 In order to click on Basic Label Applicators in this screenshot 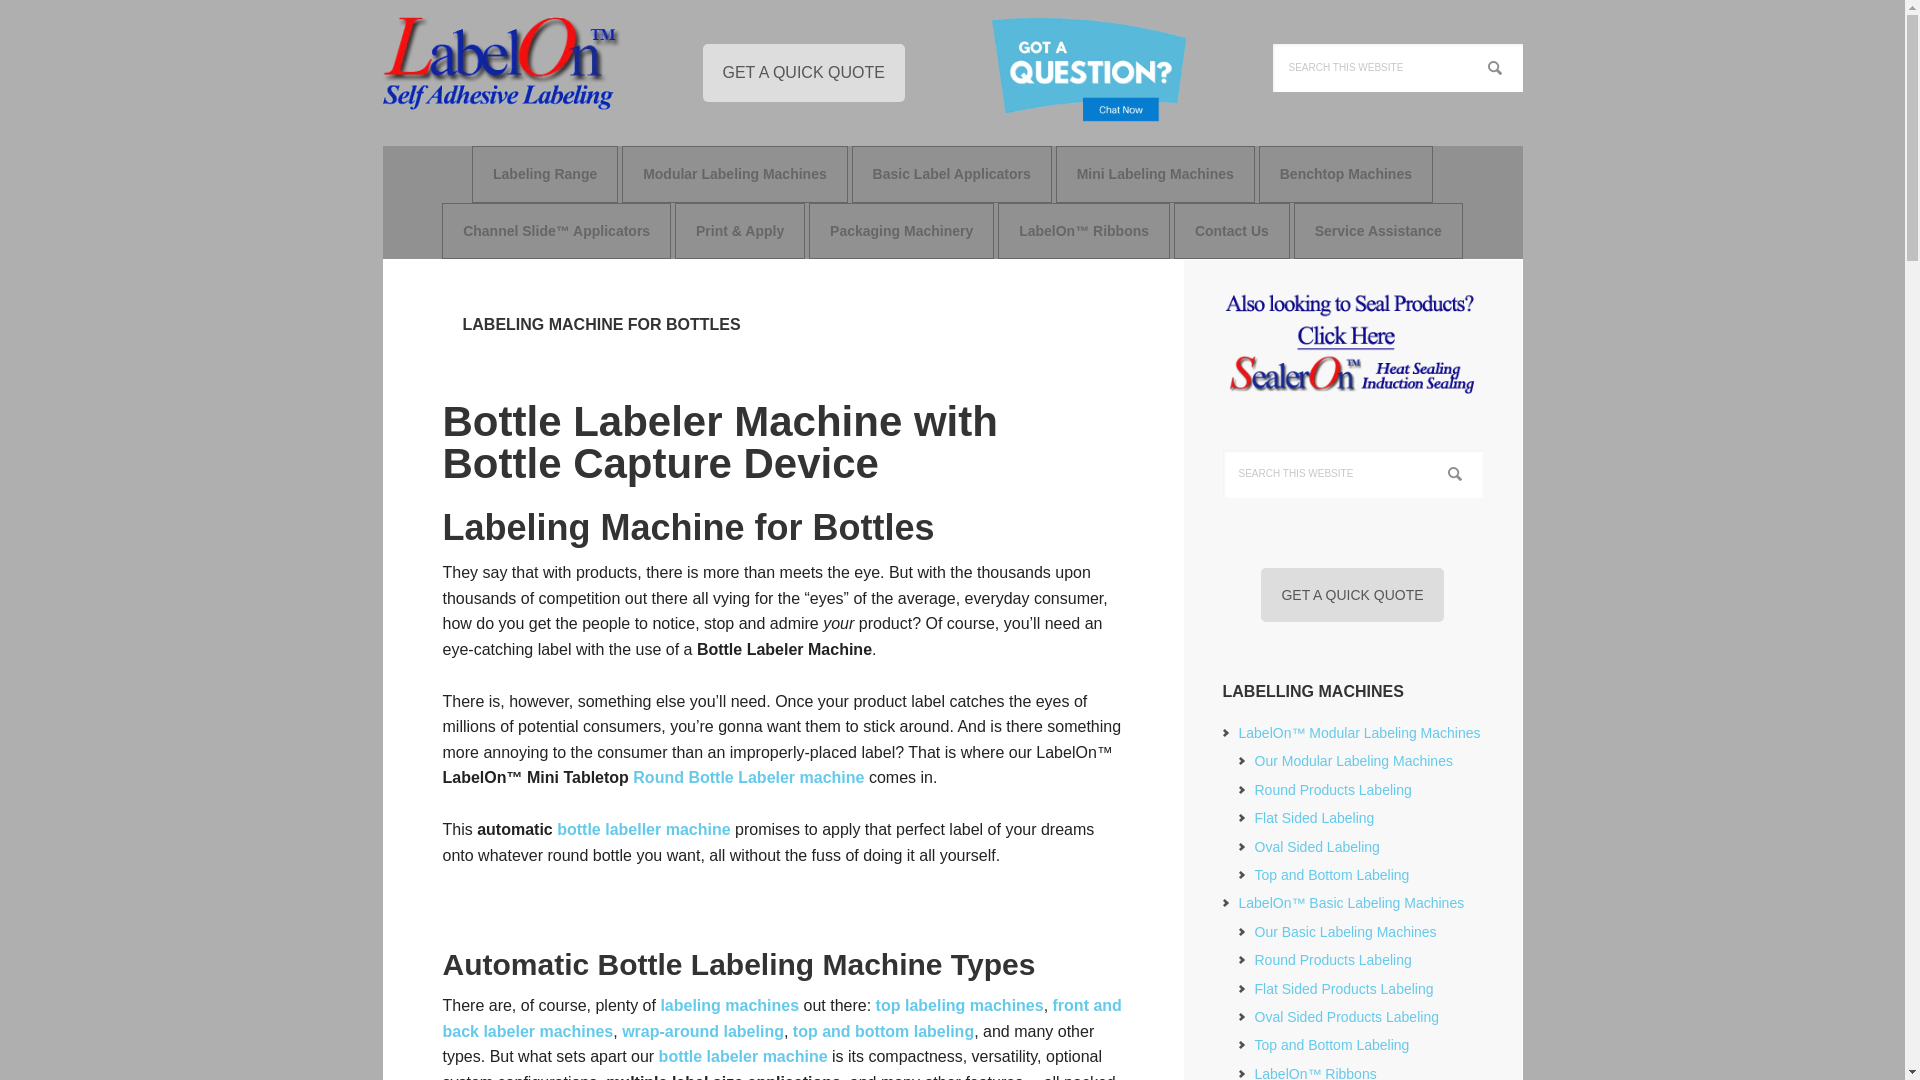, I will do `click(951, 173)`.